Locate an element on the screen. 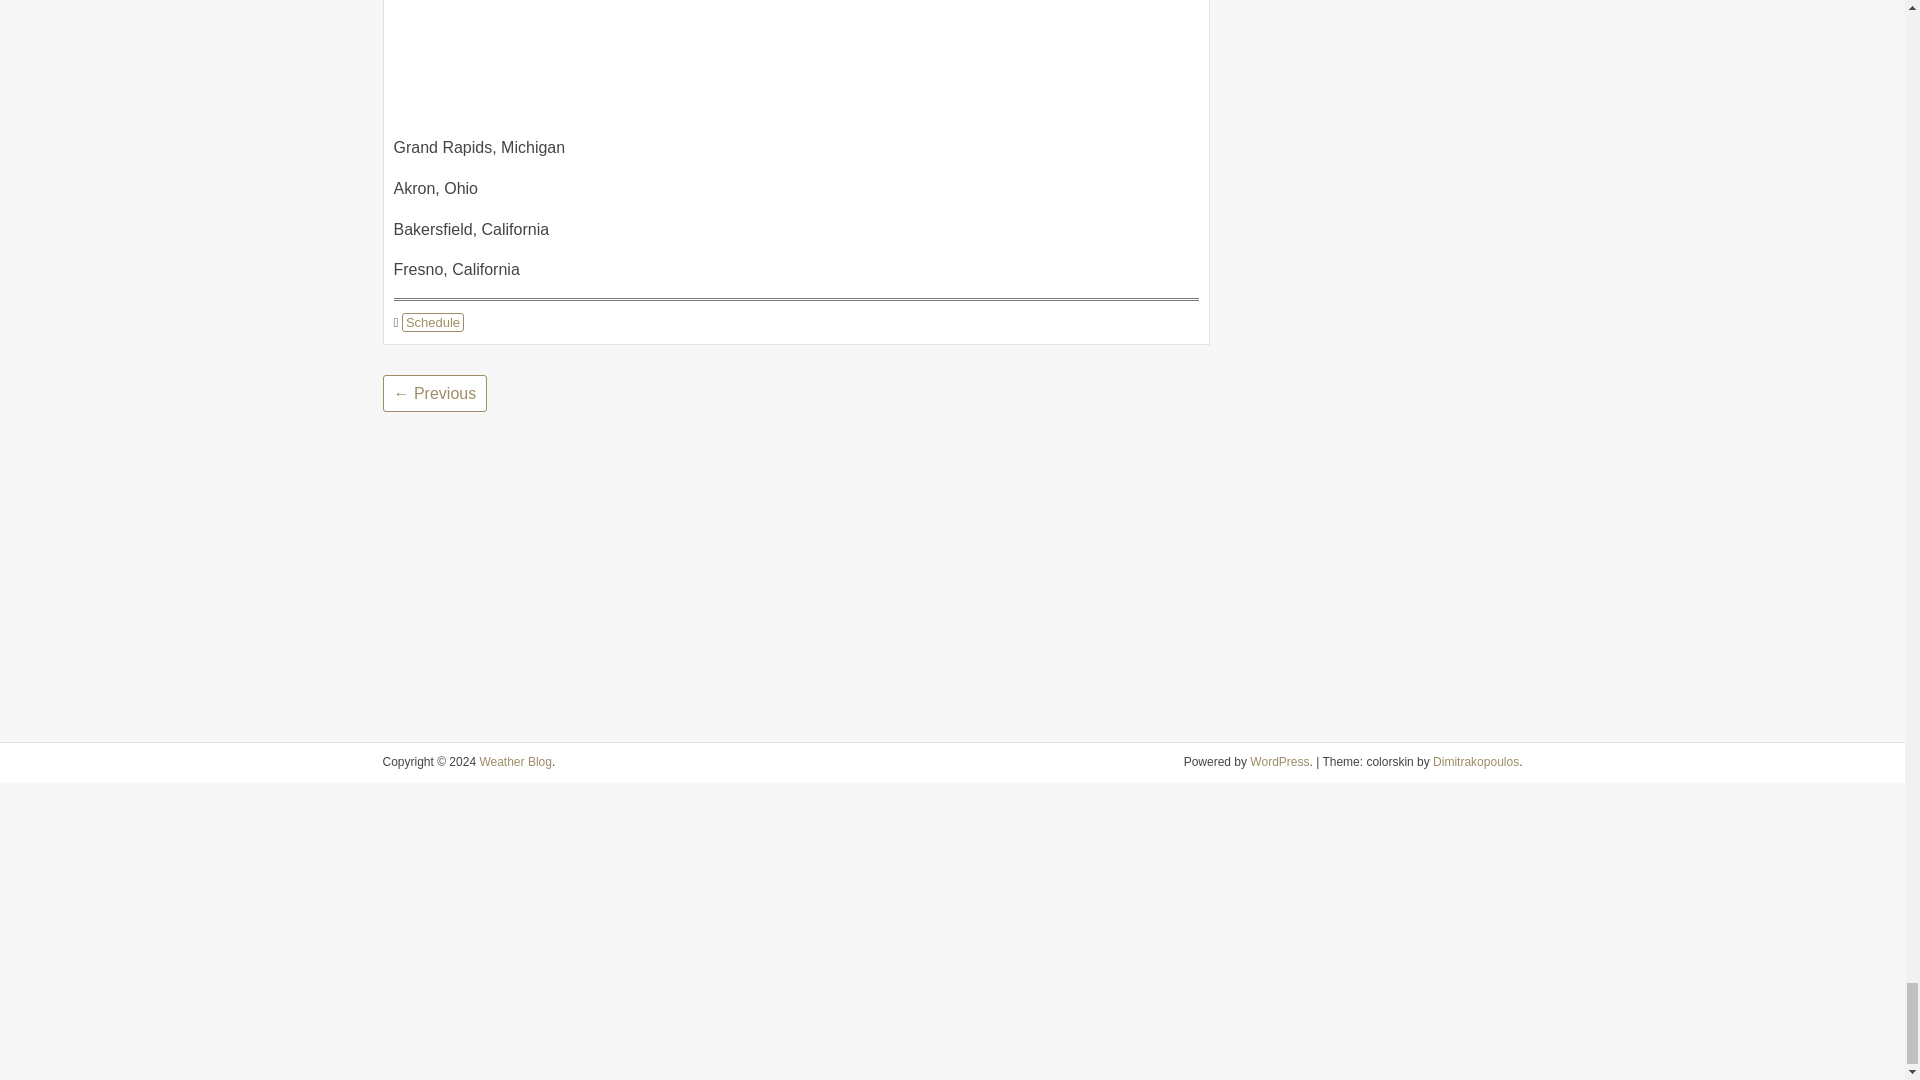 The height and width of the screenshot is (1080, 1920). WordPress is located at coordinates (1279, 761).